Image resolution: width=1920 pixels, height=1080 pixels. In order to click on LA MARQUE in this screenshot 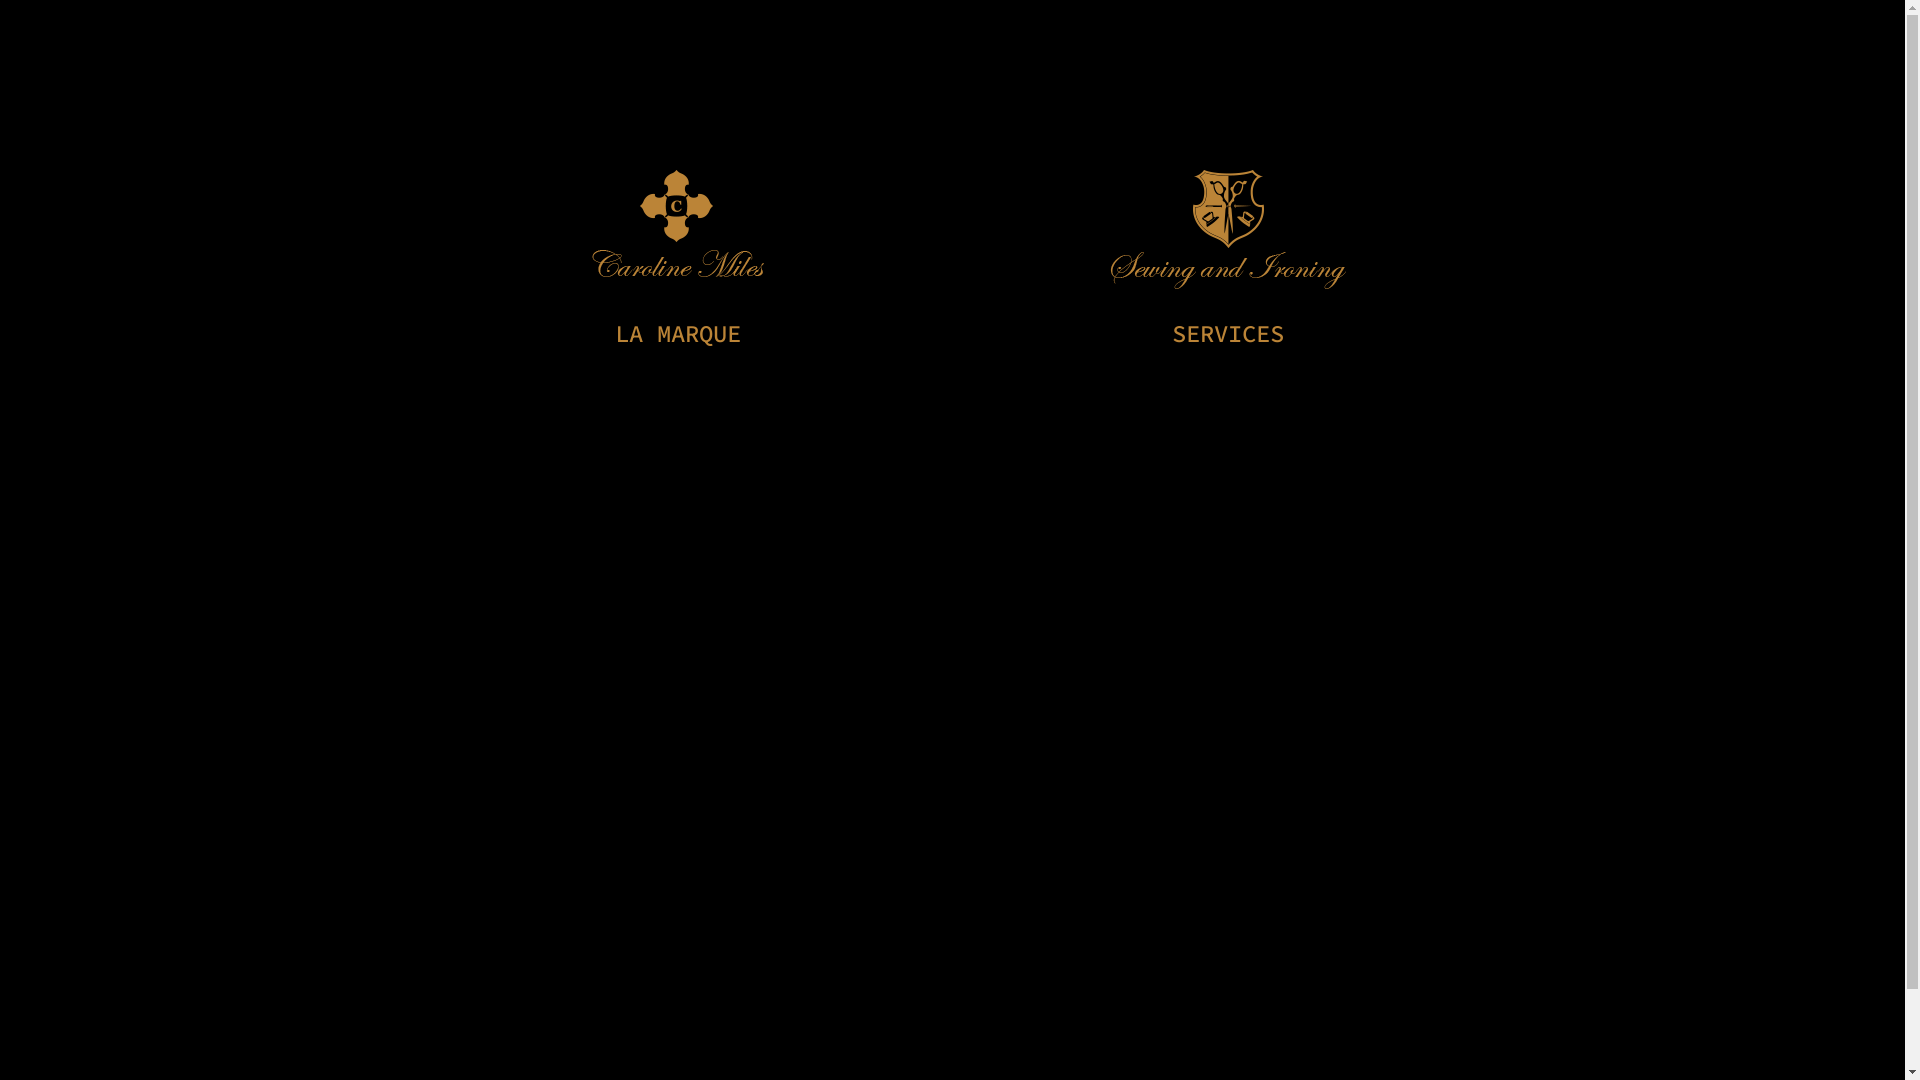, I will do `click(677, 334)`.